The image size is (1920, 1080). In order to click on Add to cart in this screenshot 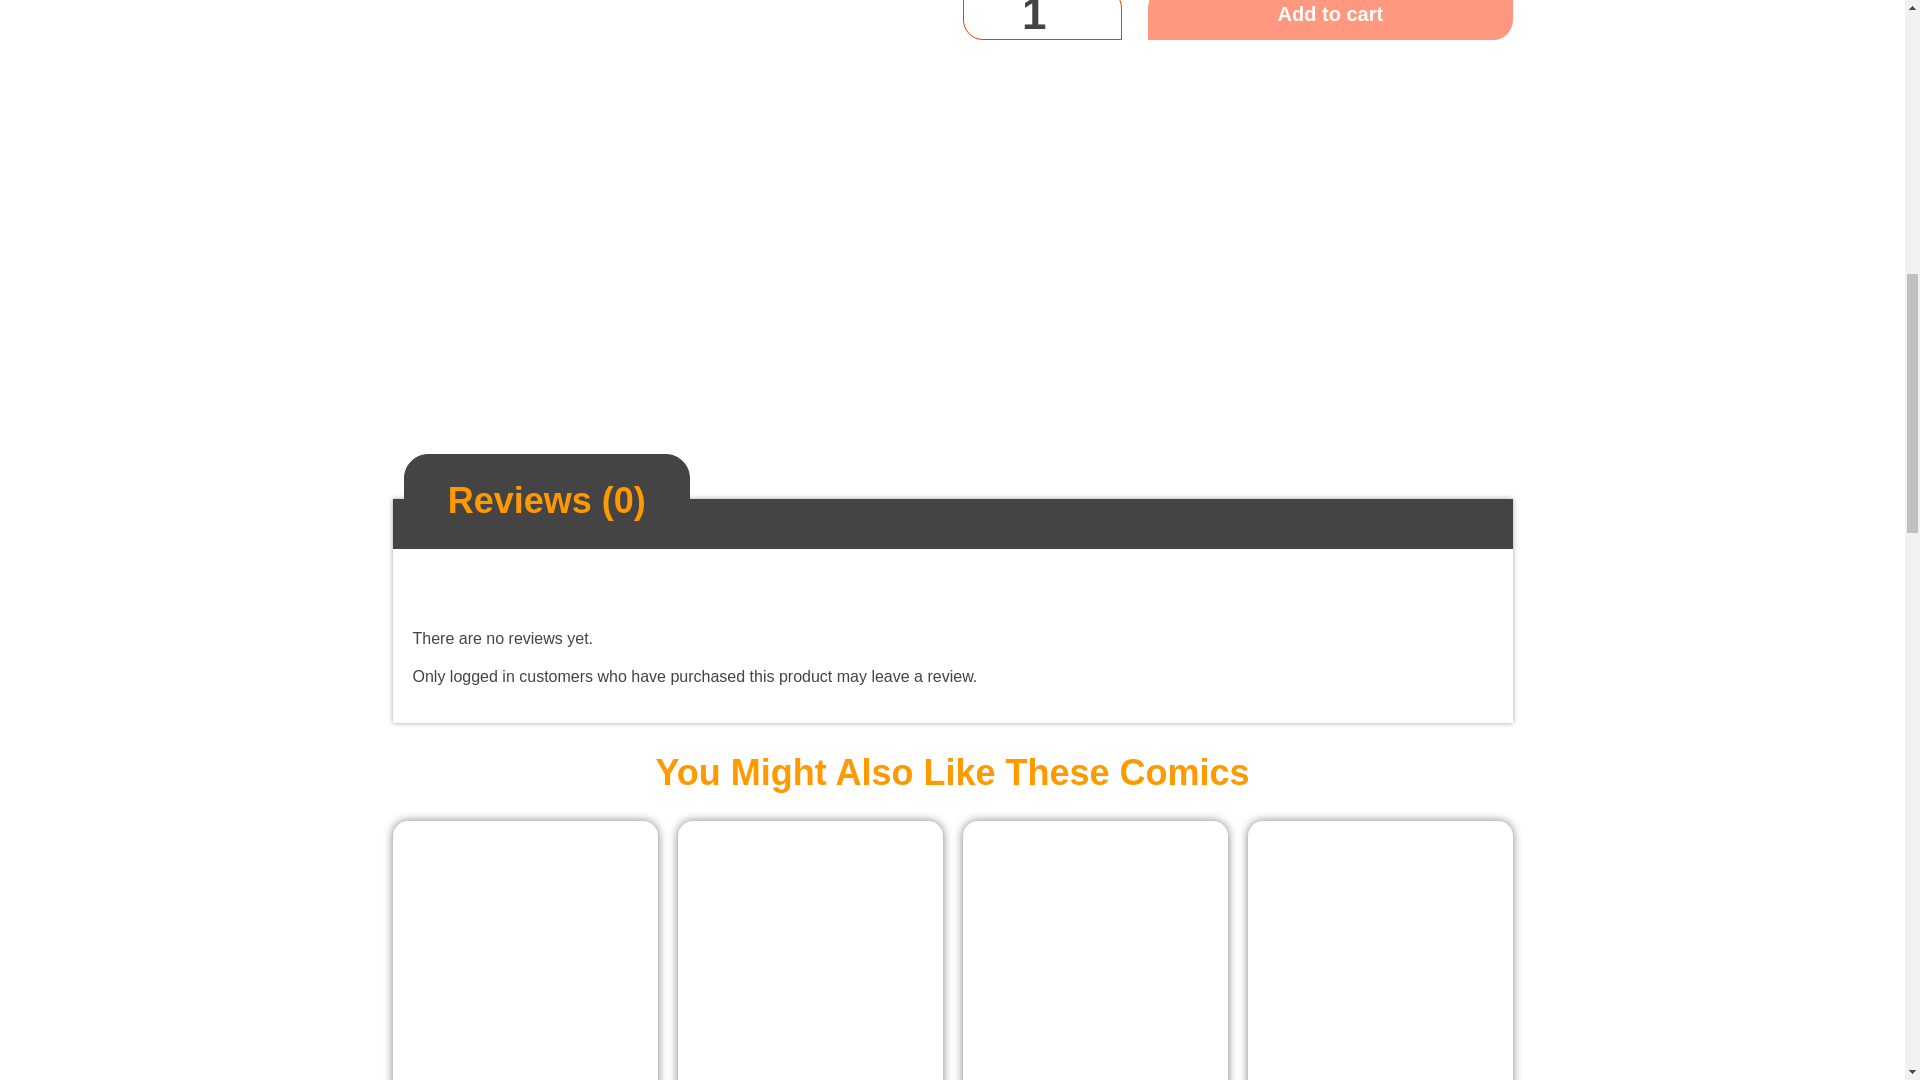, I will do `click(1330, 20)`.